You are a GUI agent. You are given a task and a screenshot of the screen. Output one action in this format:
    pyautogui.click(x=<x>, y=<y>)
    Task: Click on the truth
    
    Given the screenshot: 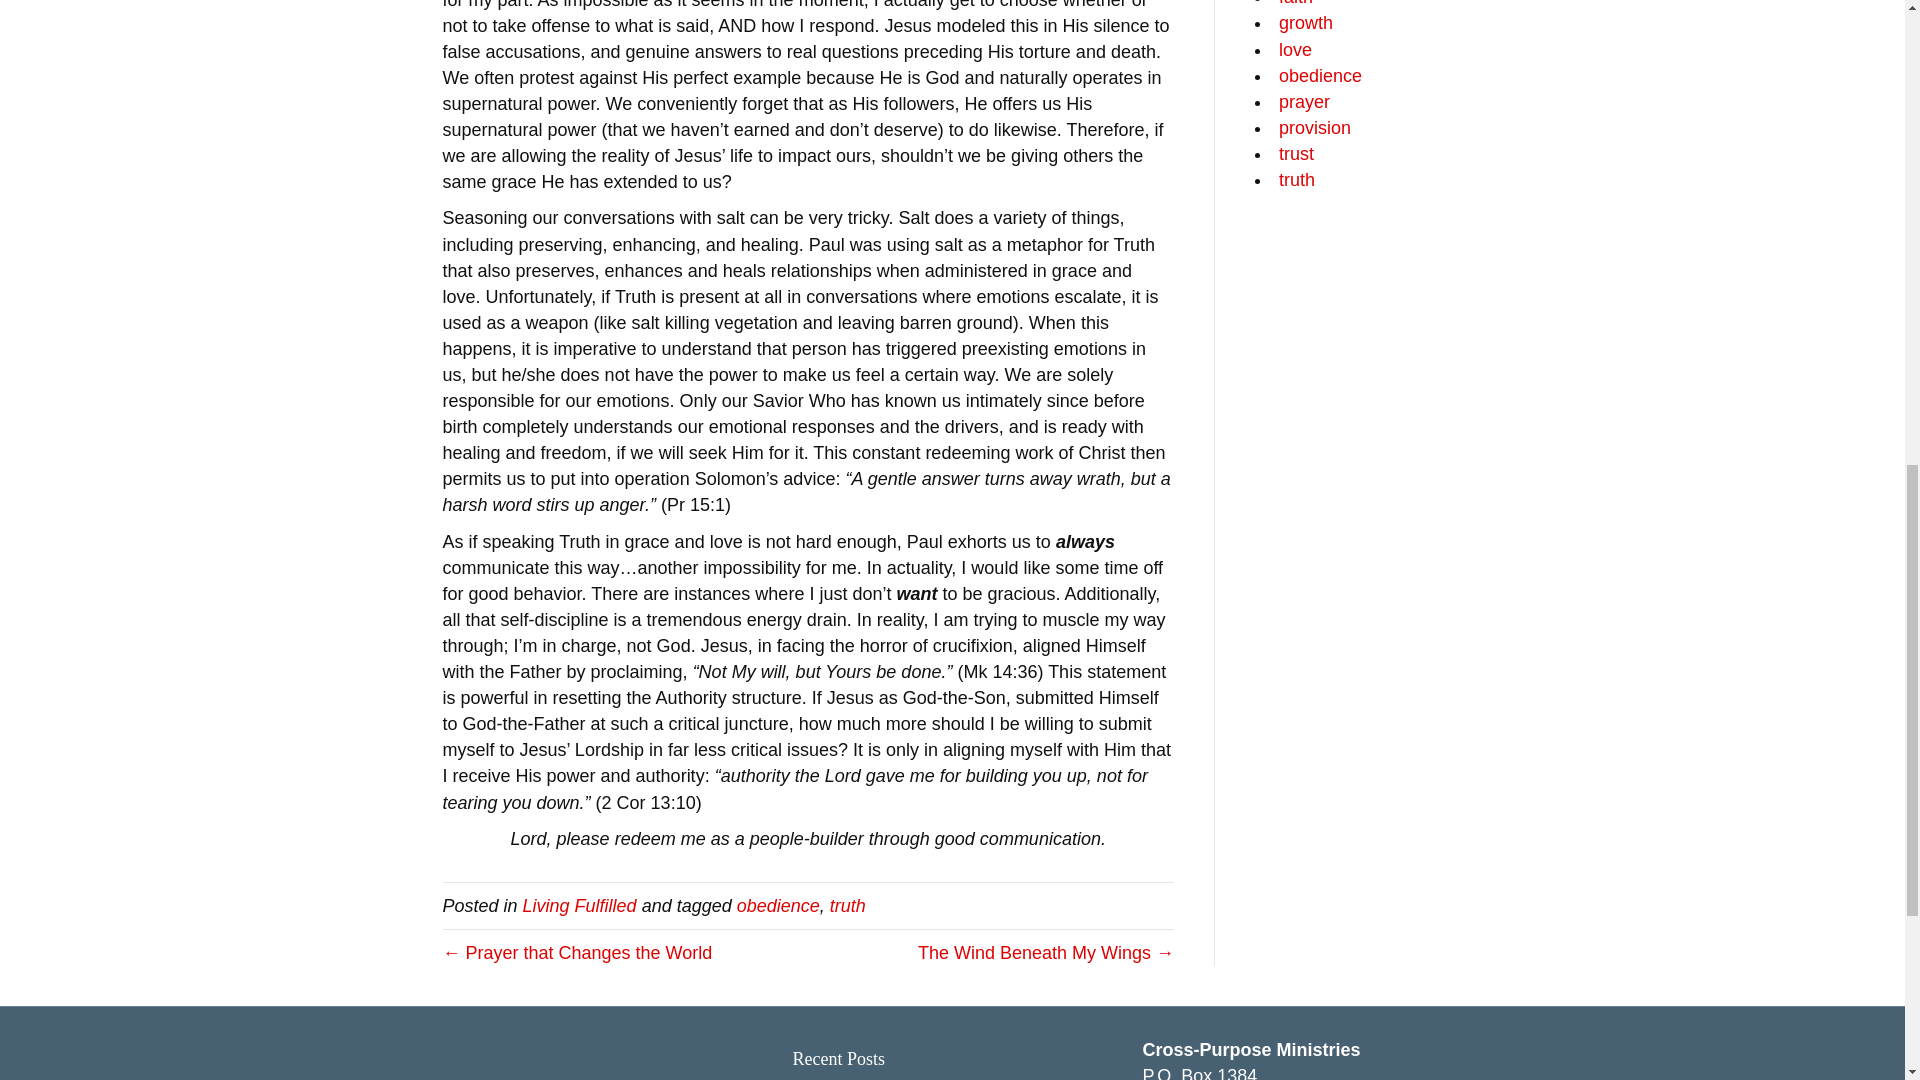 What is the action you would take?
    pyautogui.click(x=847, y=906)
    